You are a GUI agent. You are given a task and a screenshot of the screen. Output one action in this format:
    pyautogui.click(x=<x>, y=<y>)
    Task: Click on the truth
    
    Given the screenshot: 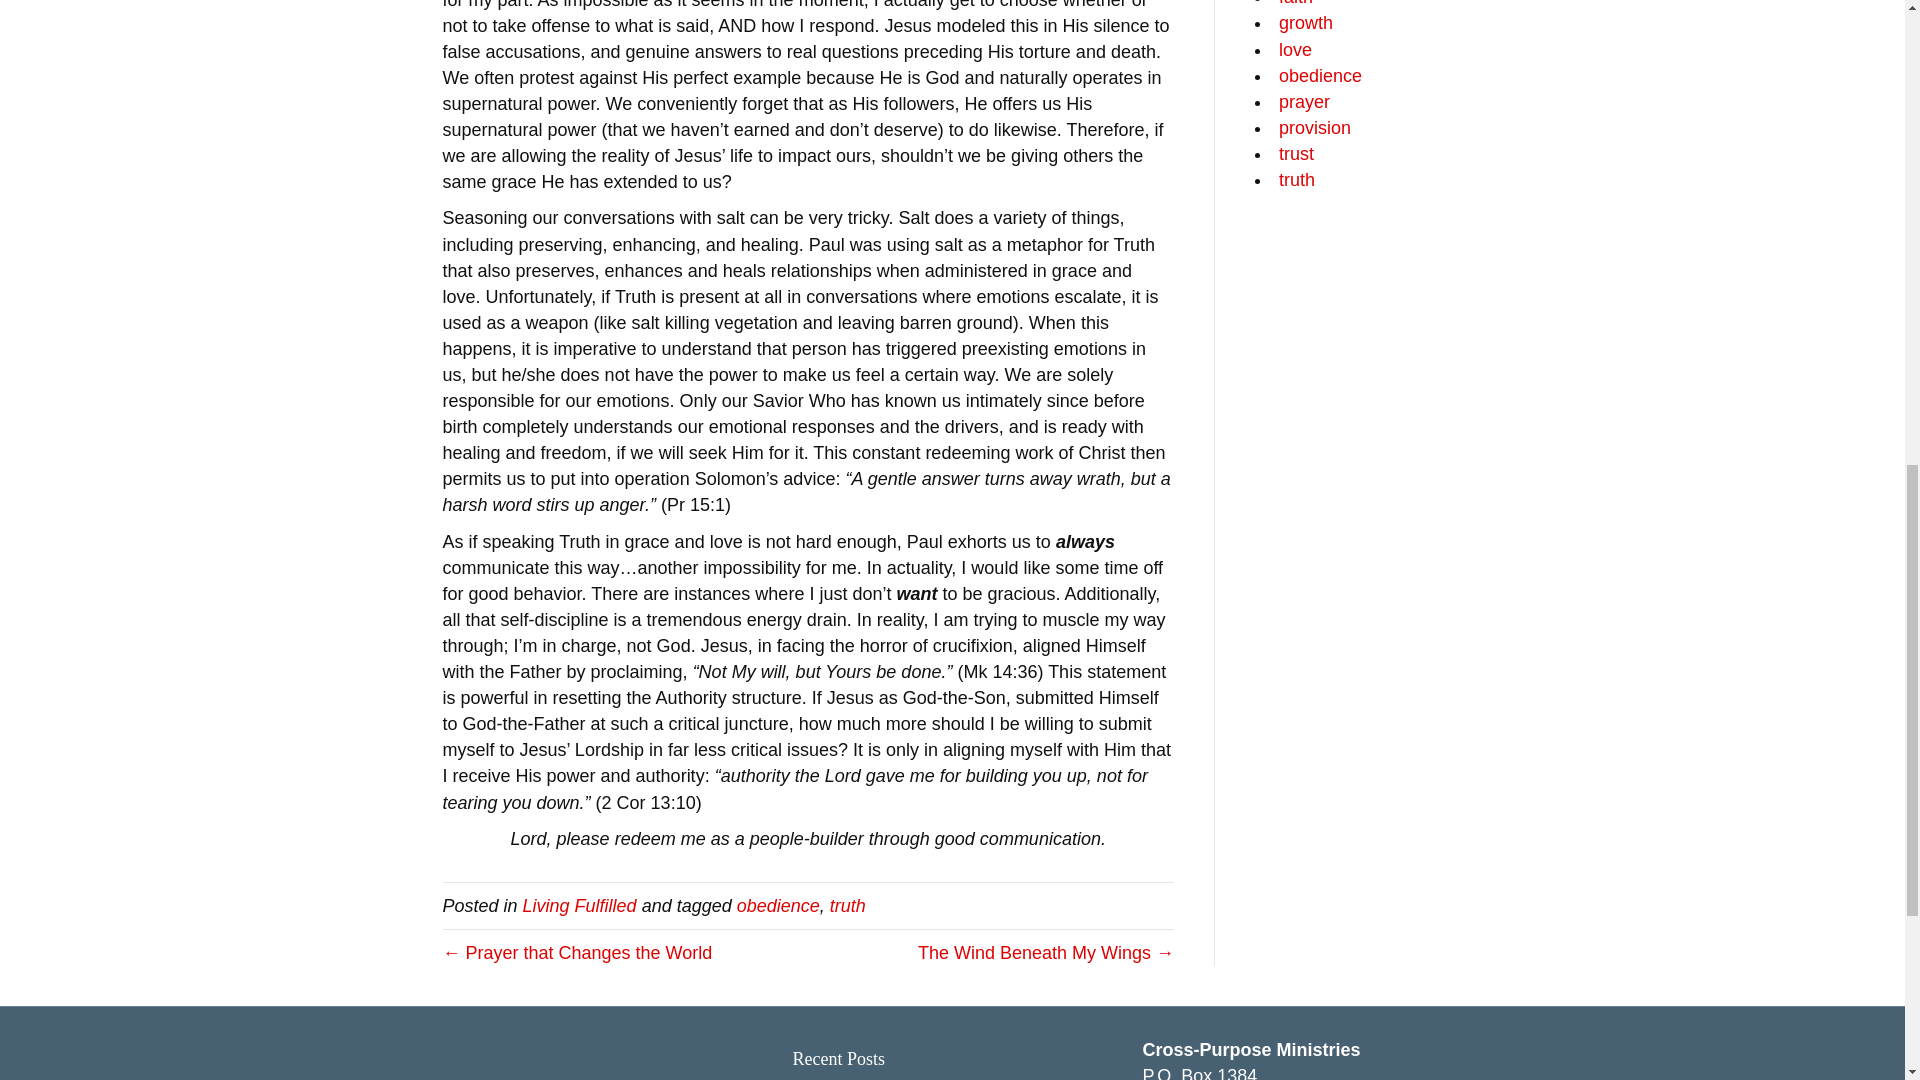 What is the action you would take?
    pyautogui.click(x=847, y=906)
    